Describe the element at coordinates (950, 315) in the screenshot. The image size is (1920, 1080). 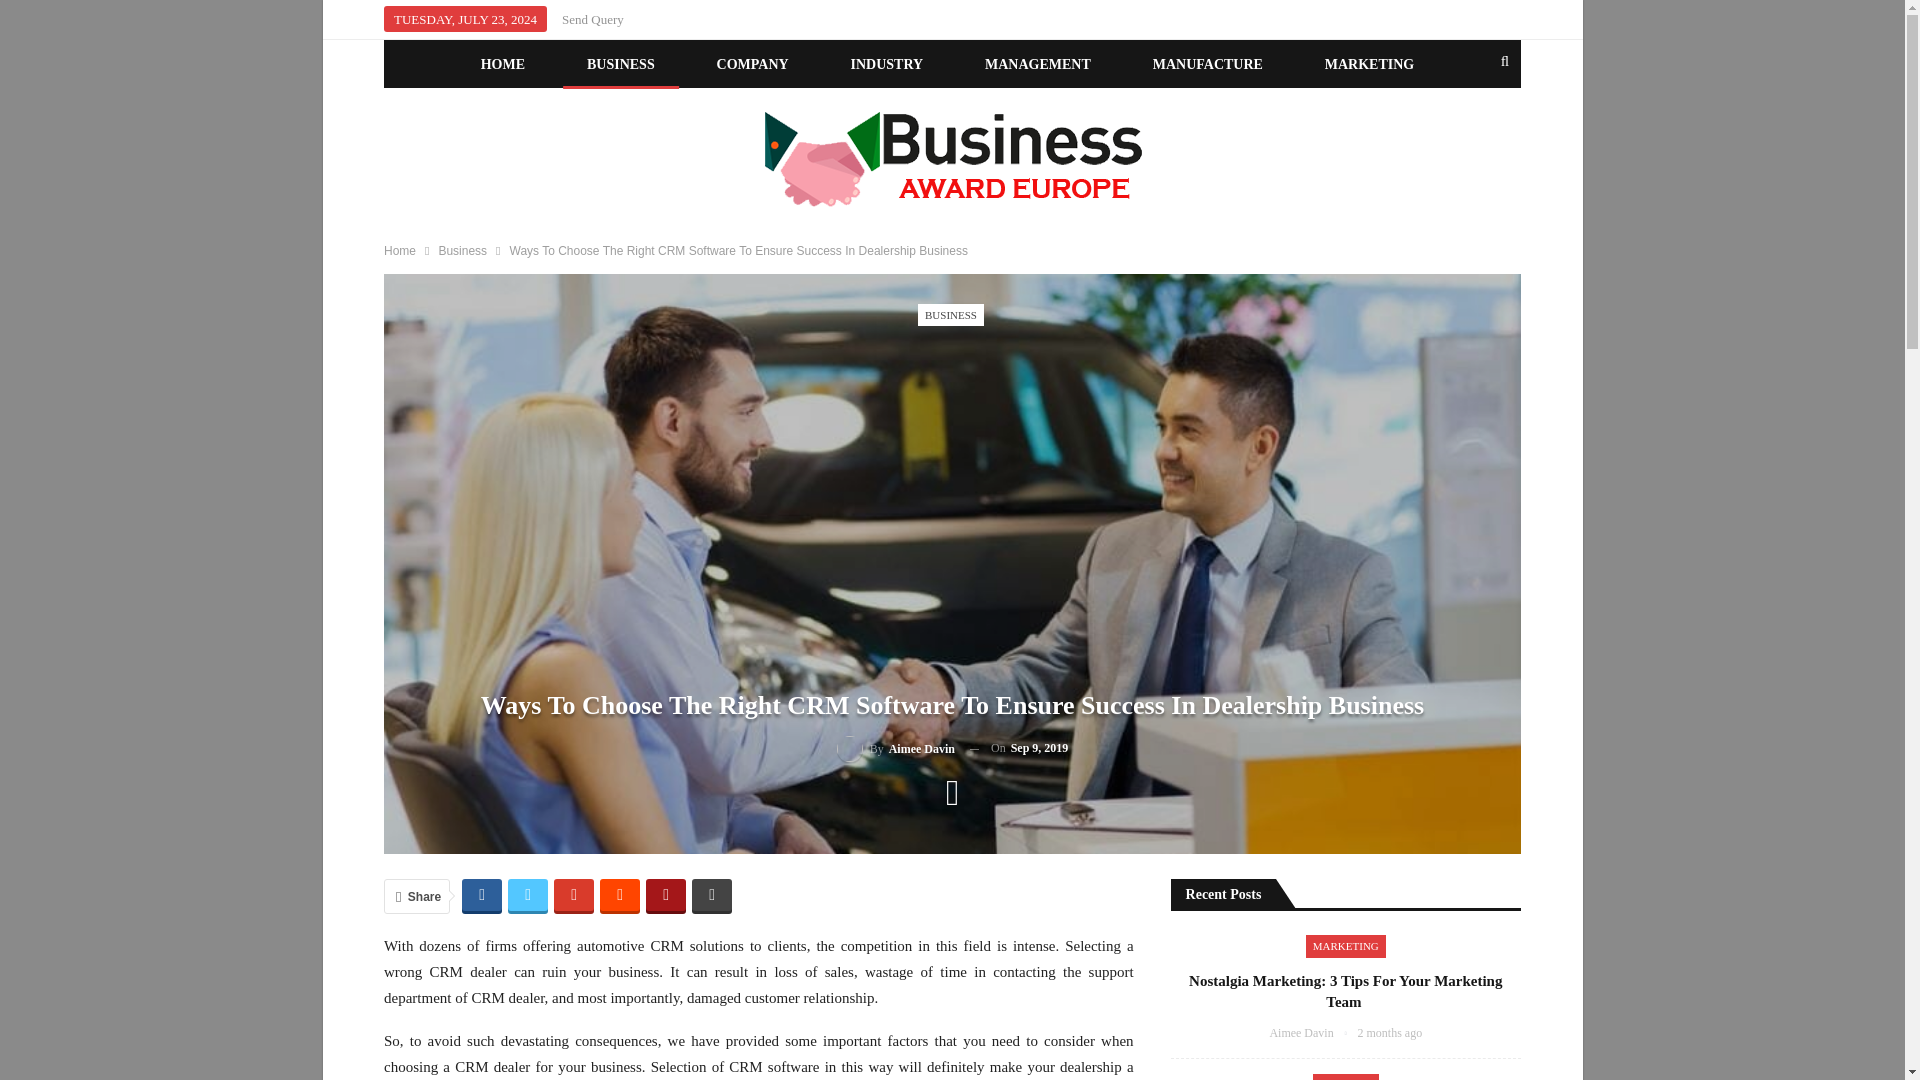
I see `BUSINESS` at that location.